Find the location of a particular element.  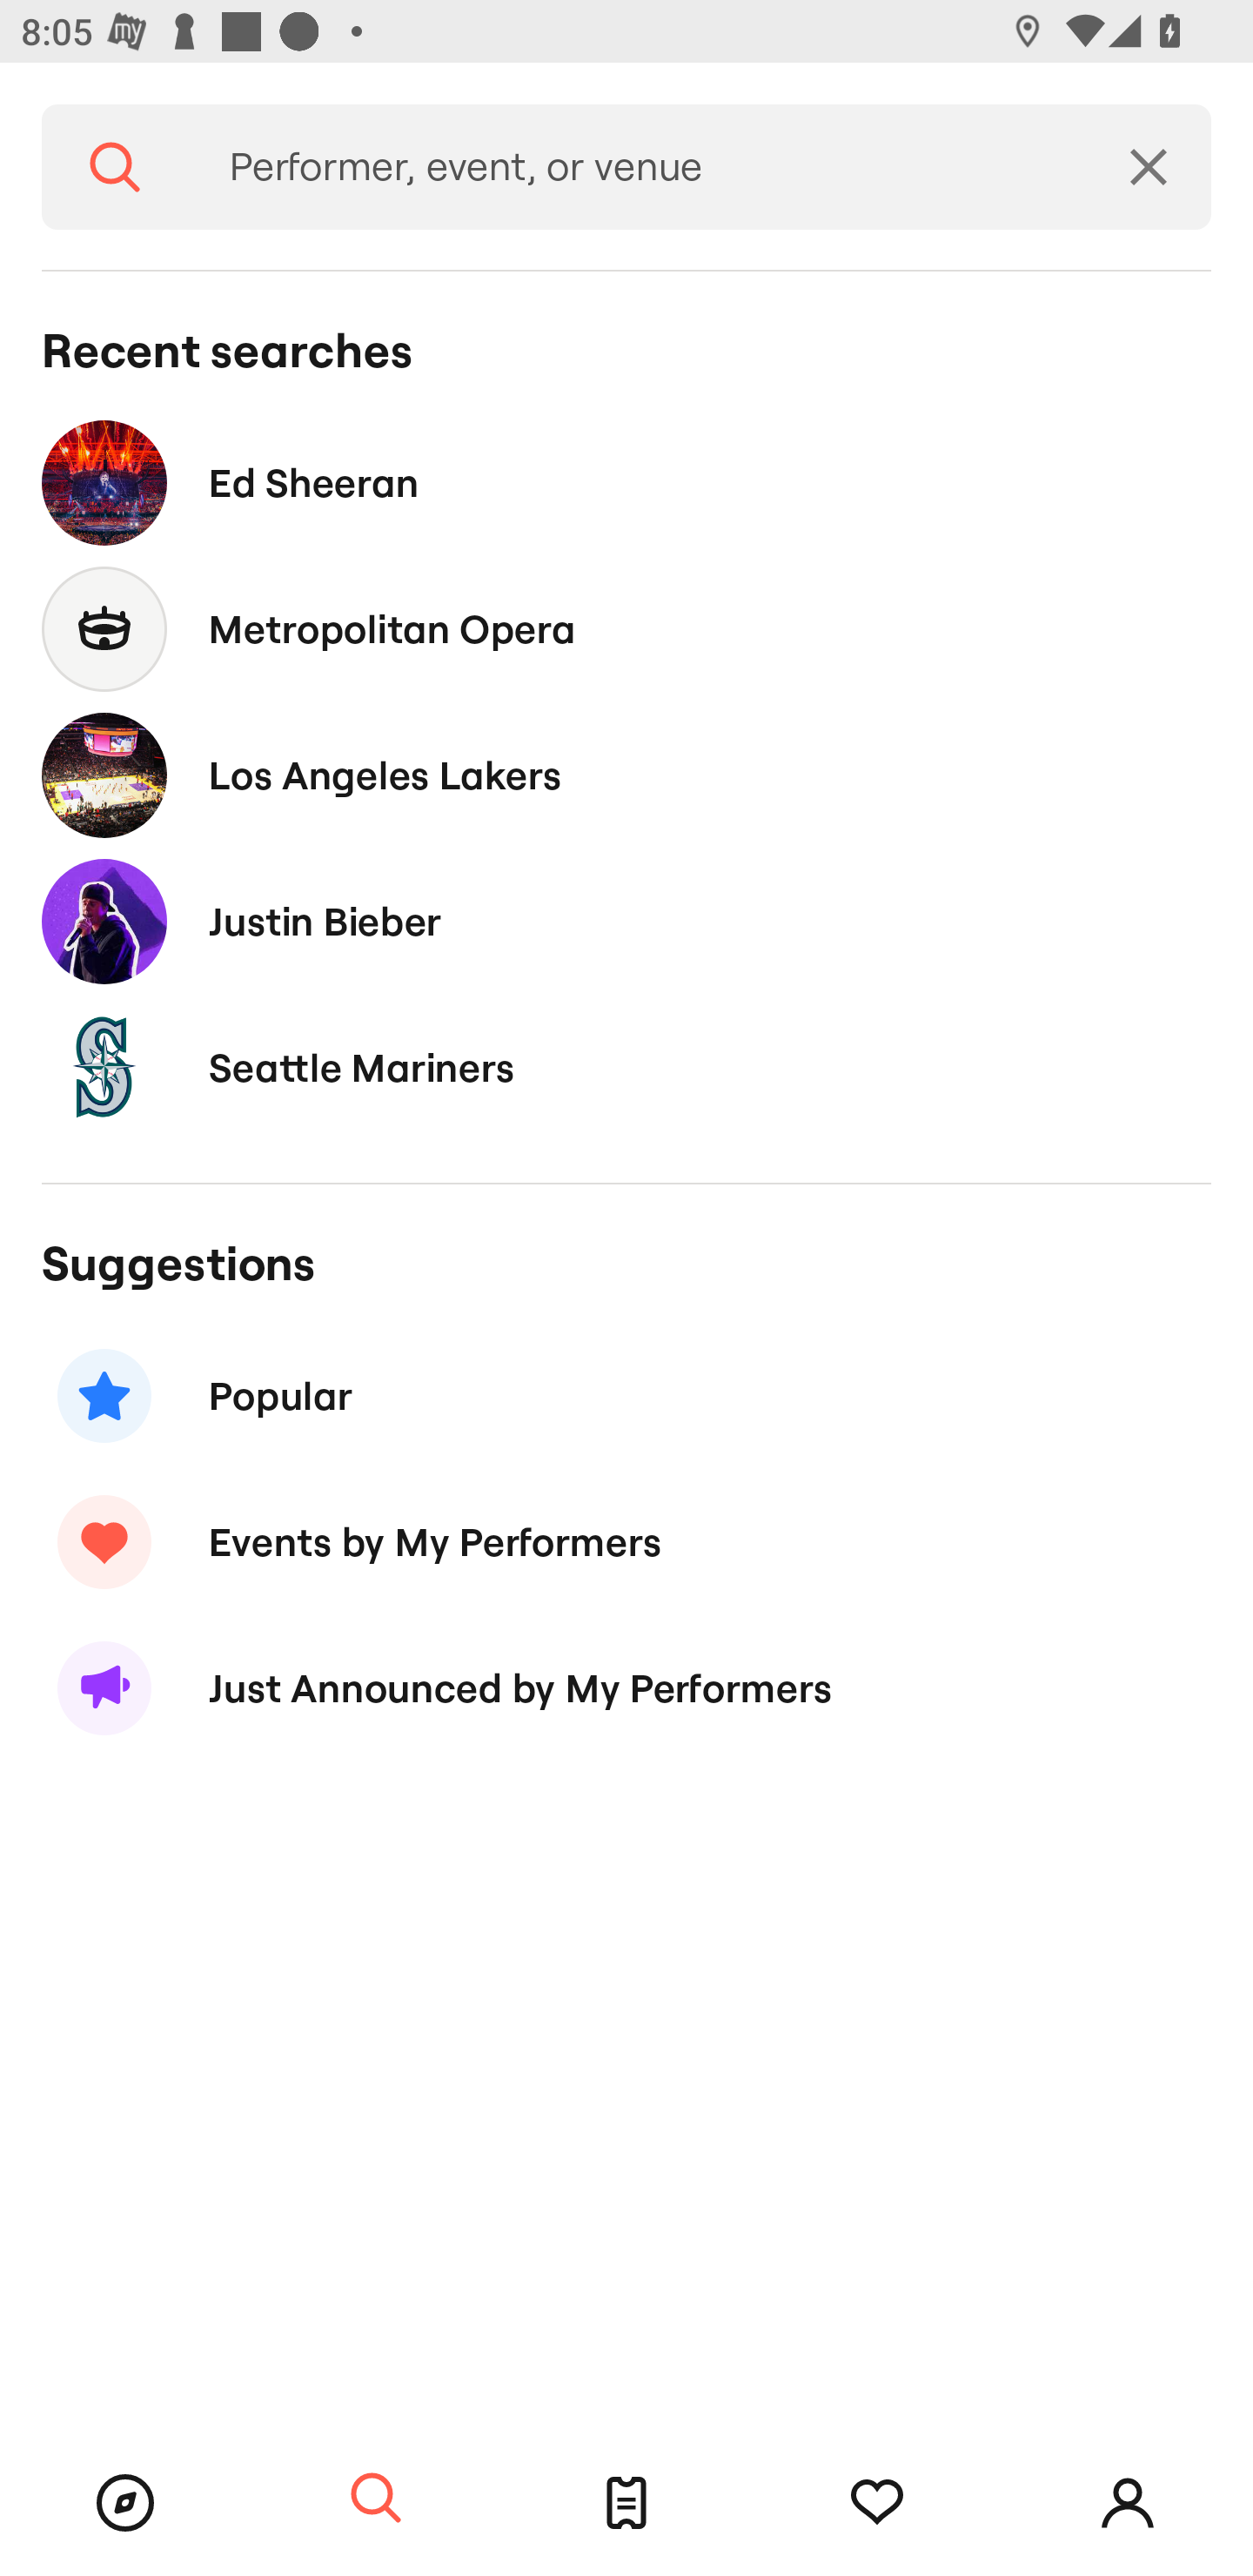

Performer, event, or venue is located at coordinates (637, 167).